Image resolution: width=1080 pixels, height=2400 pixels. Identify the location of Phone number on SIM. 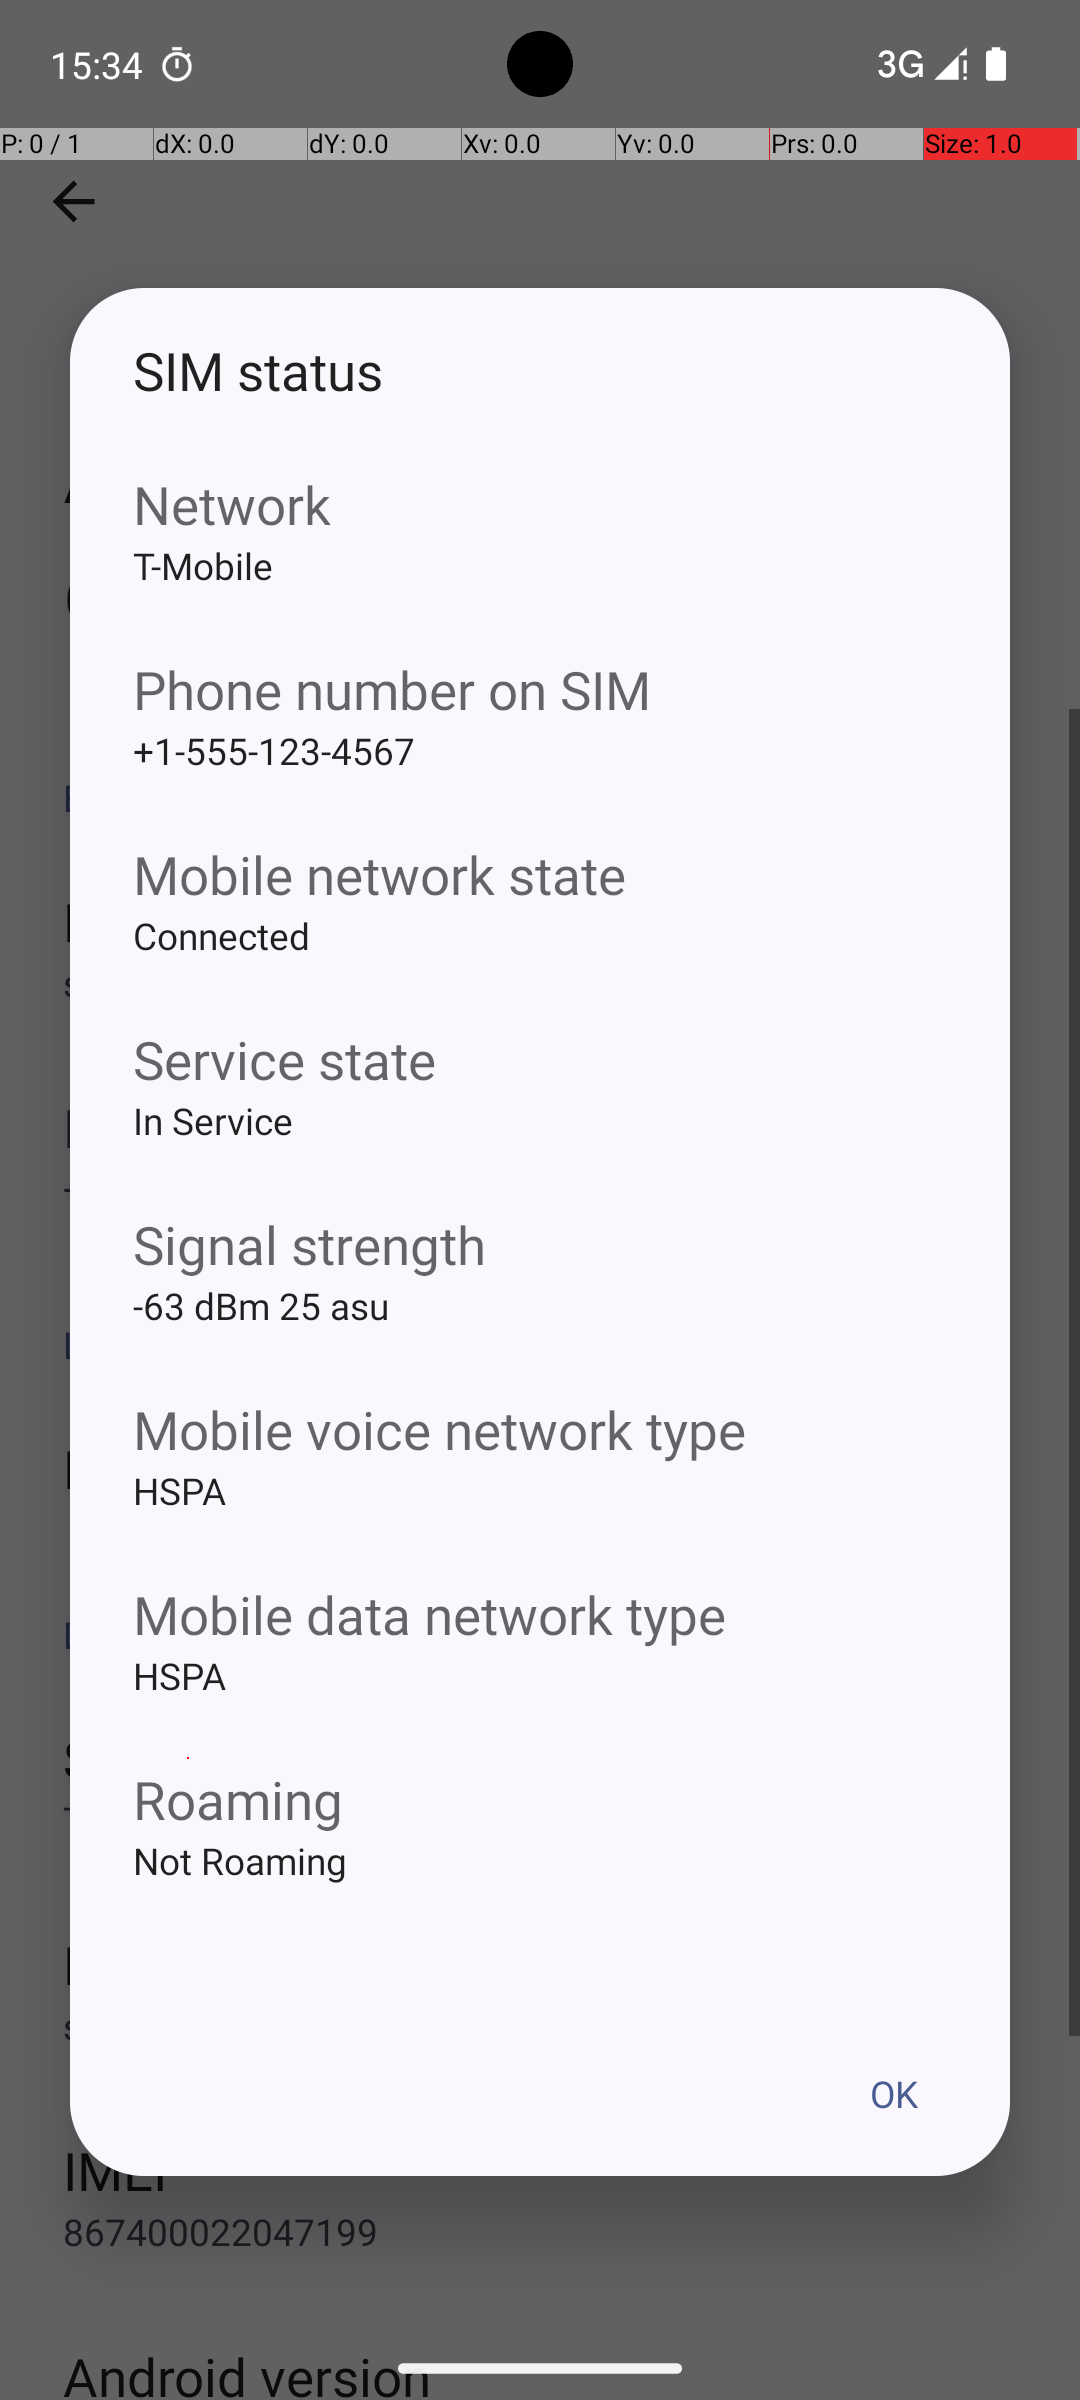
(540, 690).